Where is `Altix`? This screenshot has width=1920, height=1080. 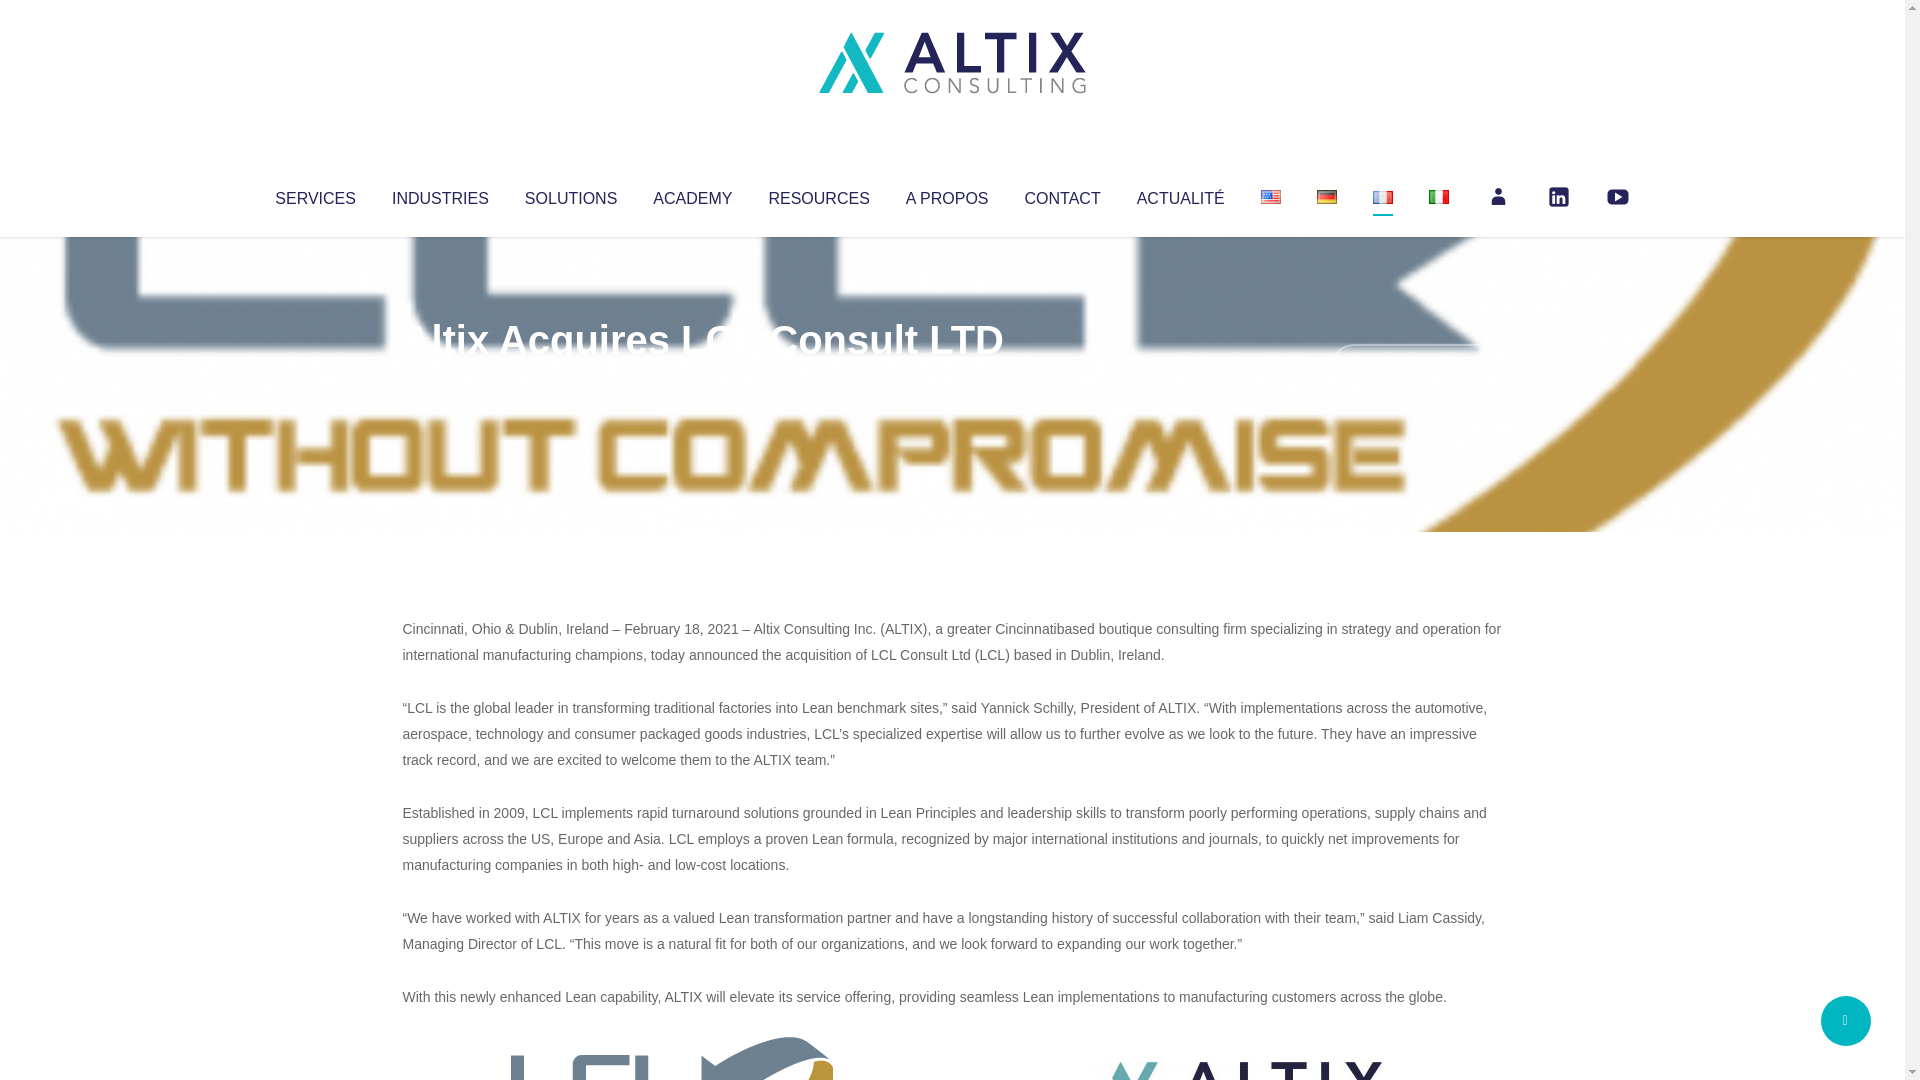
Altix is located at coordinates (440, 380).